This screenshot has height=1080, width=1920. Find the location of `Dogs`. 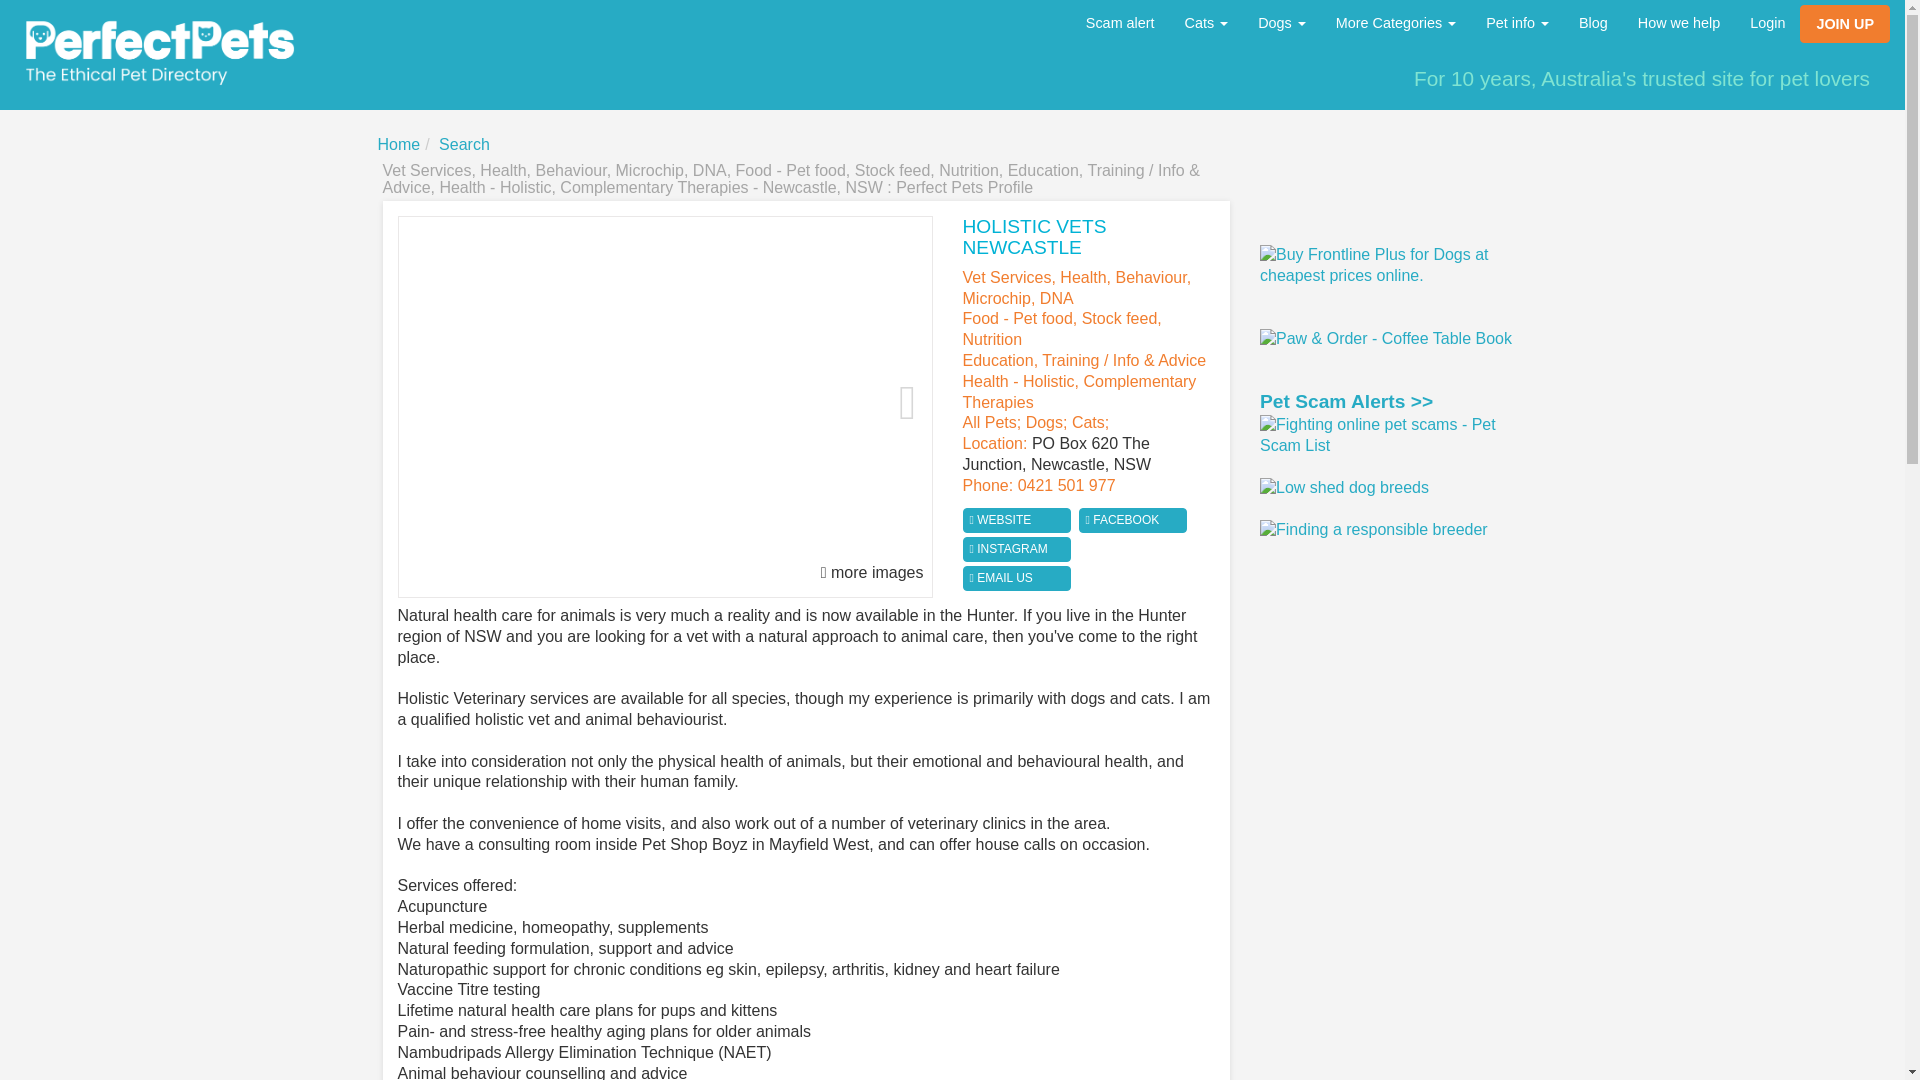

Dogs is located at coordinates (1281, 23).